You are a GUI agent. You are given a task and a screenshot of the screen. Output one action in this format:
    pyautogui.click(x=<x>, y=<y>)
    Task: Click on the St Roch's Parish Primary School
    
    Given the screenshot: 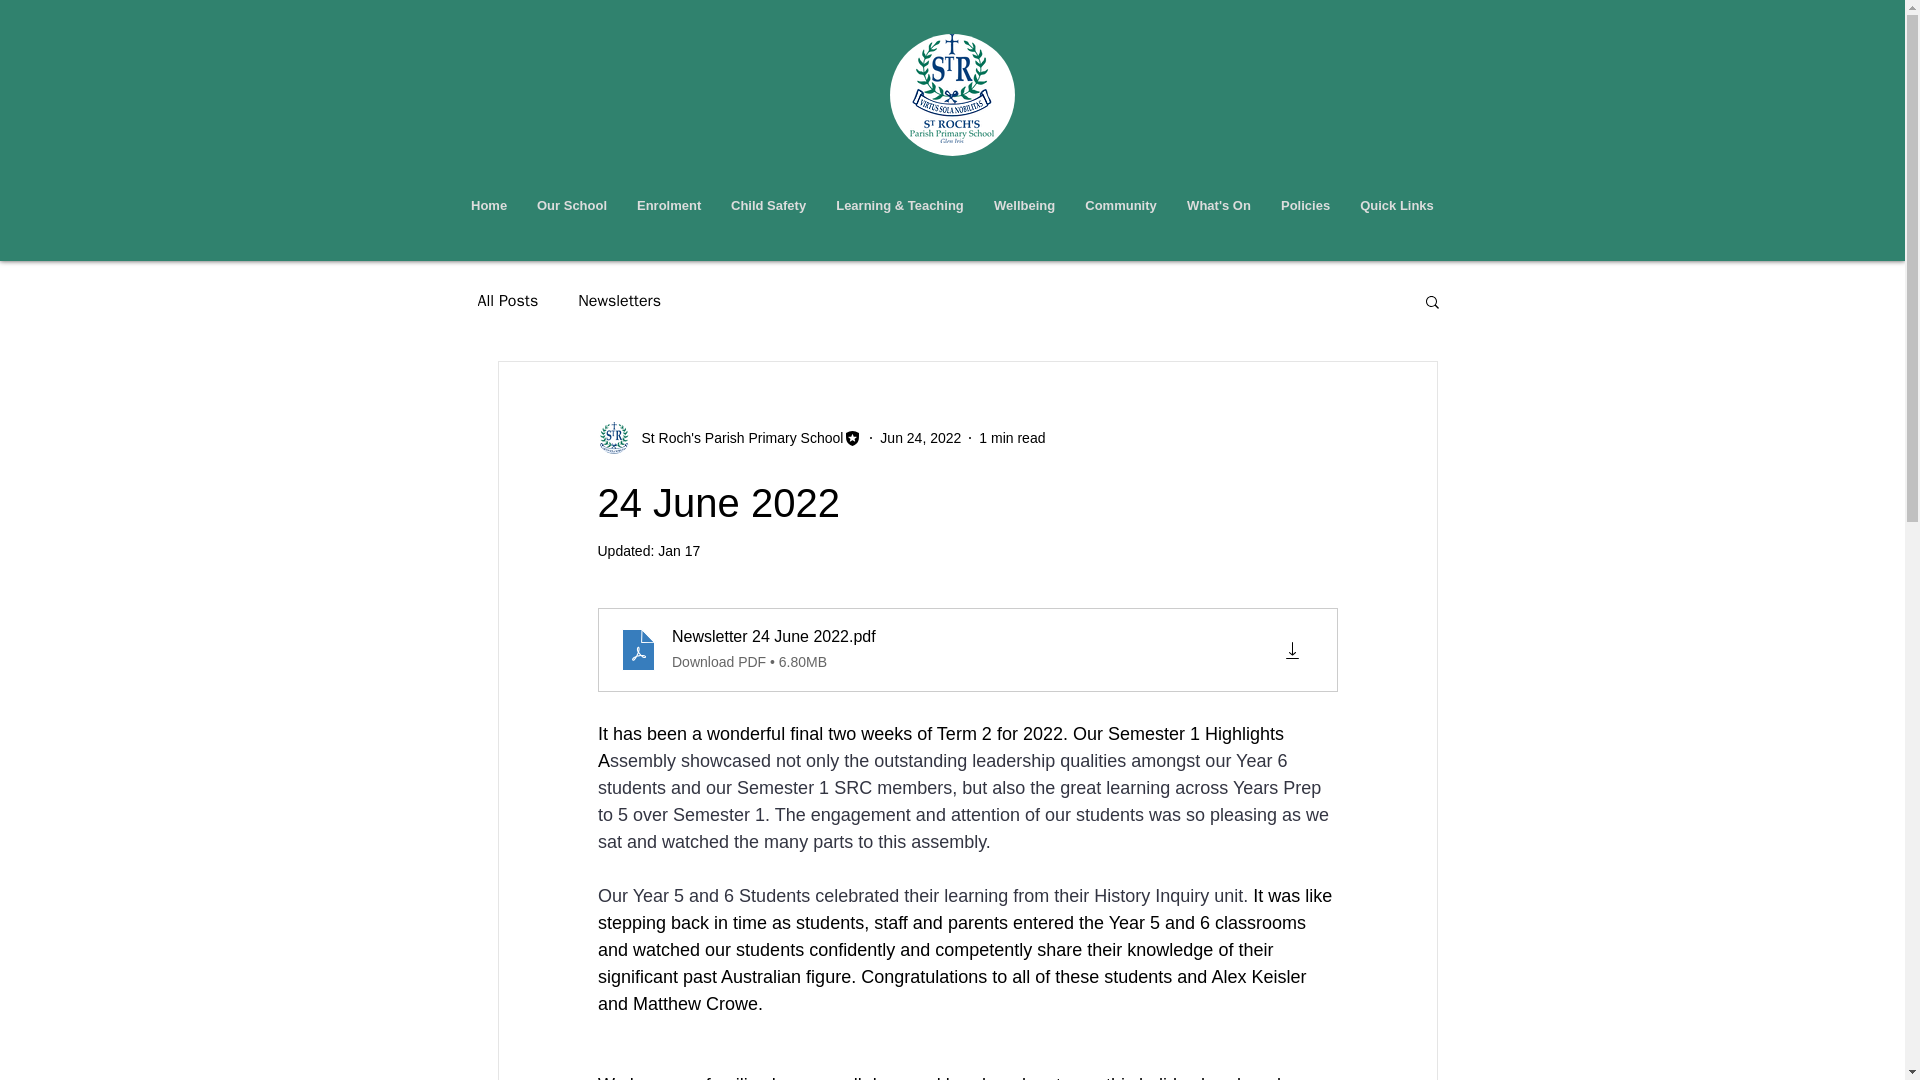 What is the action you would take?
    pyautogui.click(x=736, y=438)
    